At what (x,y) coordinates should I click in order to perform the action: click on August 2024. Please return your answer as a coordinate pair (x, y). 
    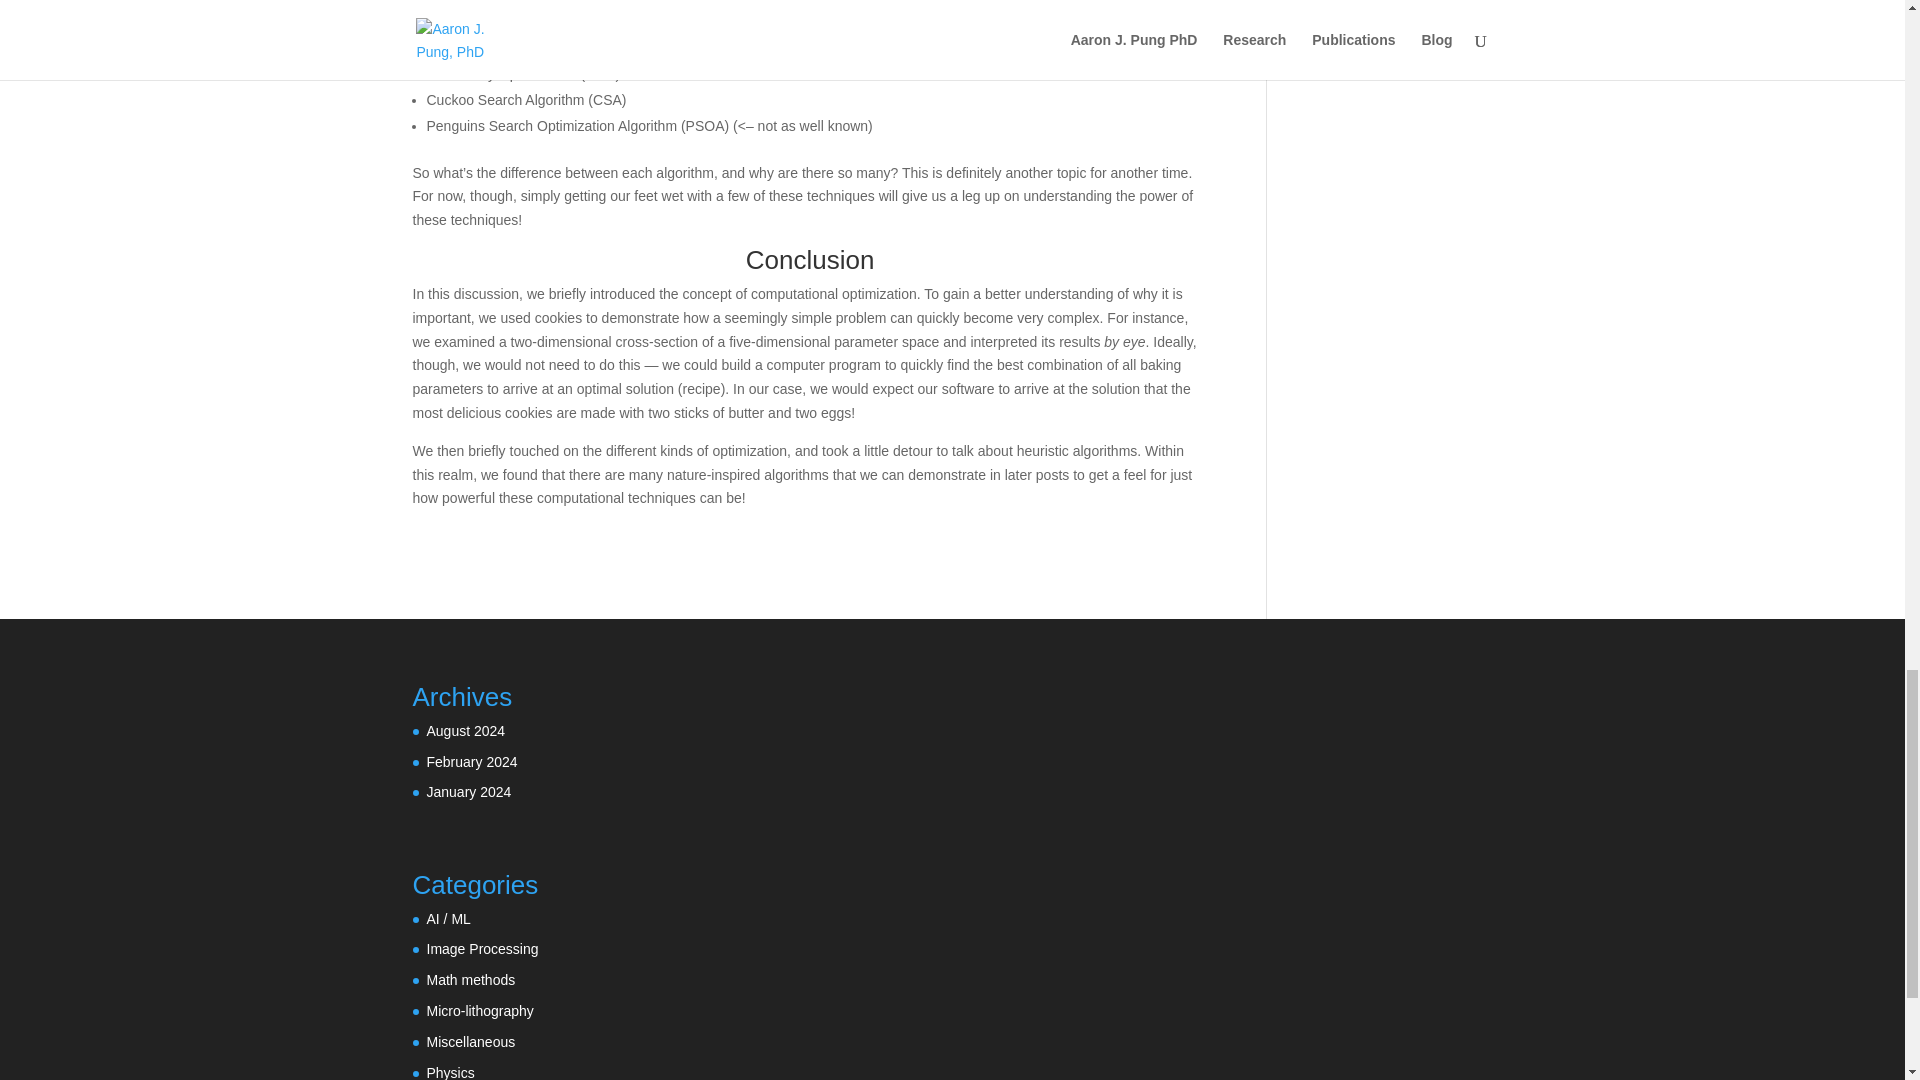
    Looking at the image, I should click on (465, 730).